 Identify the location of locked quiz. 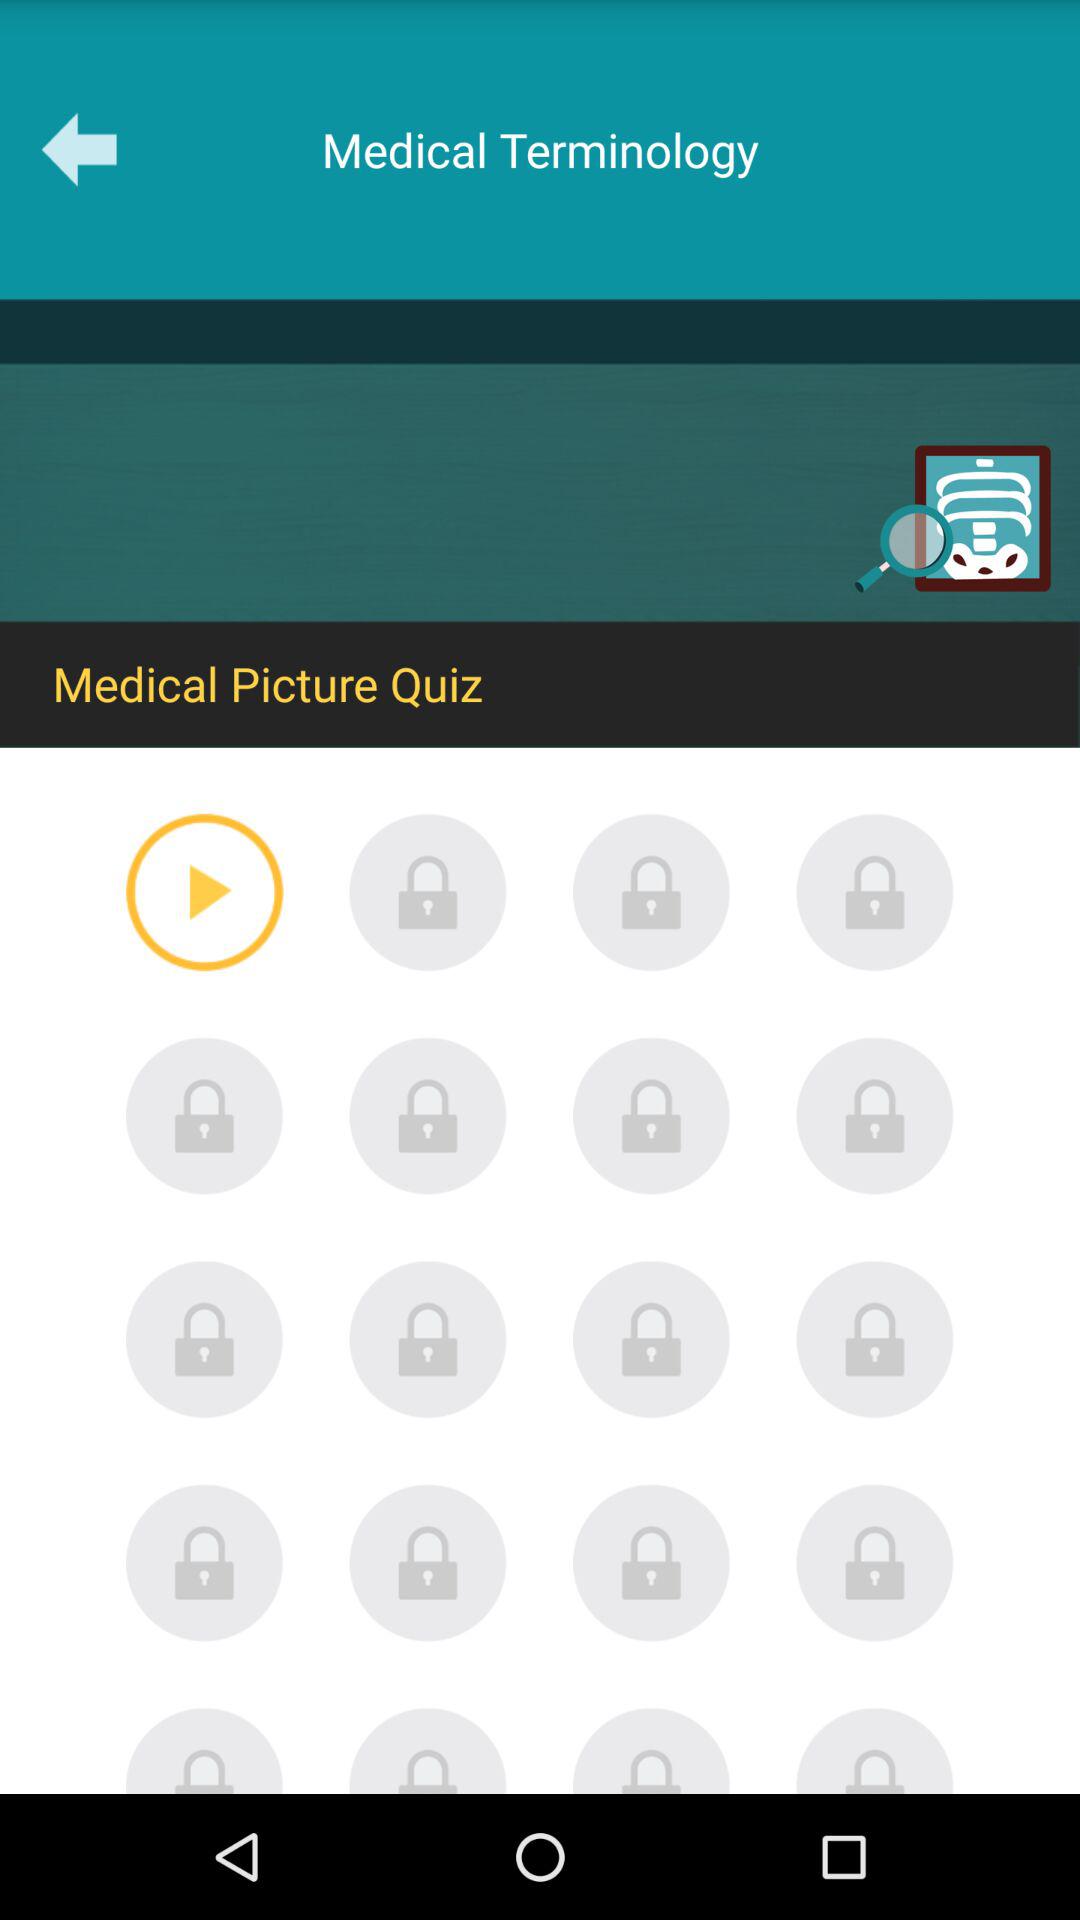
(875, 1339).